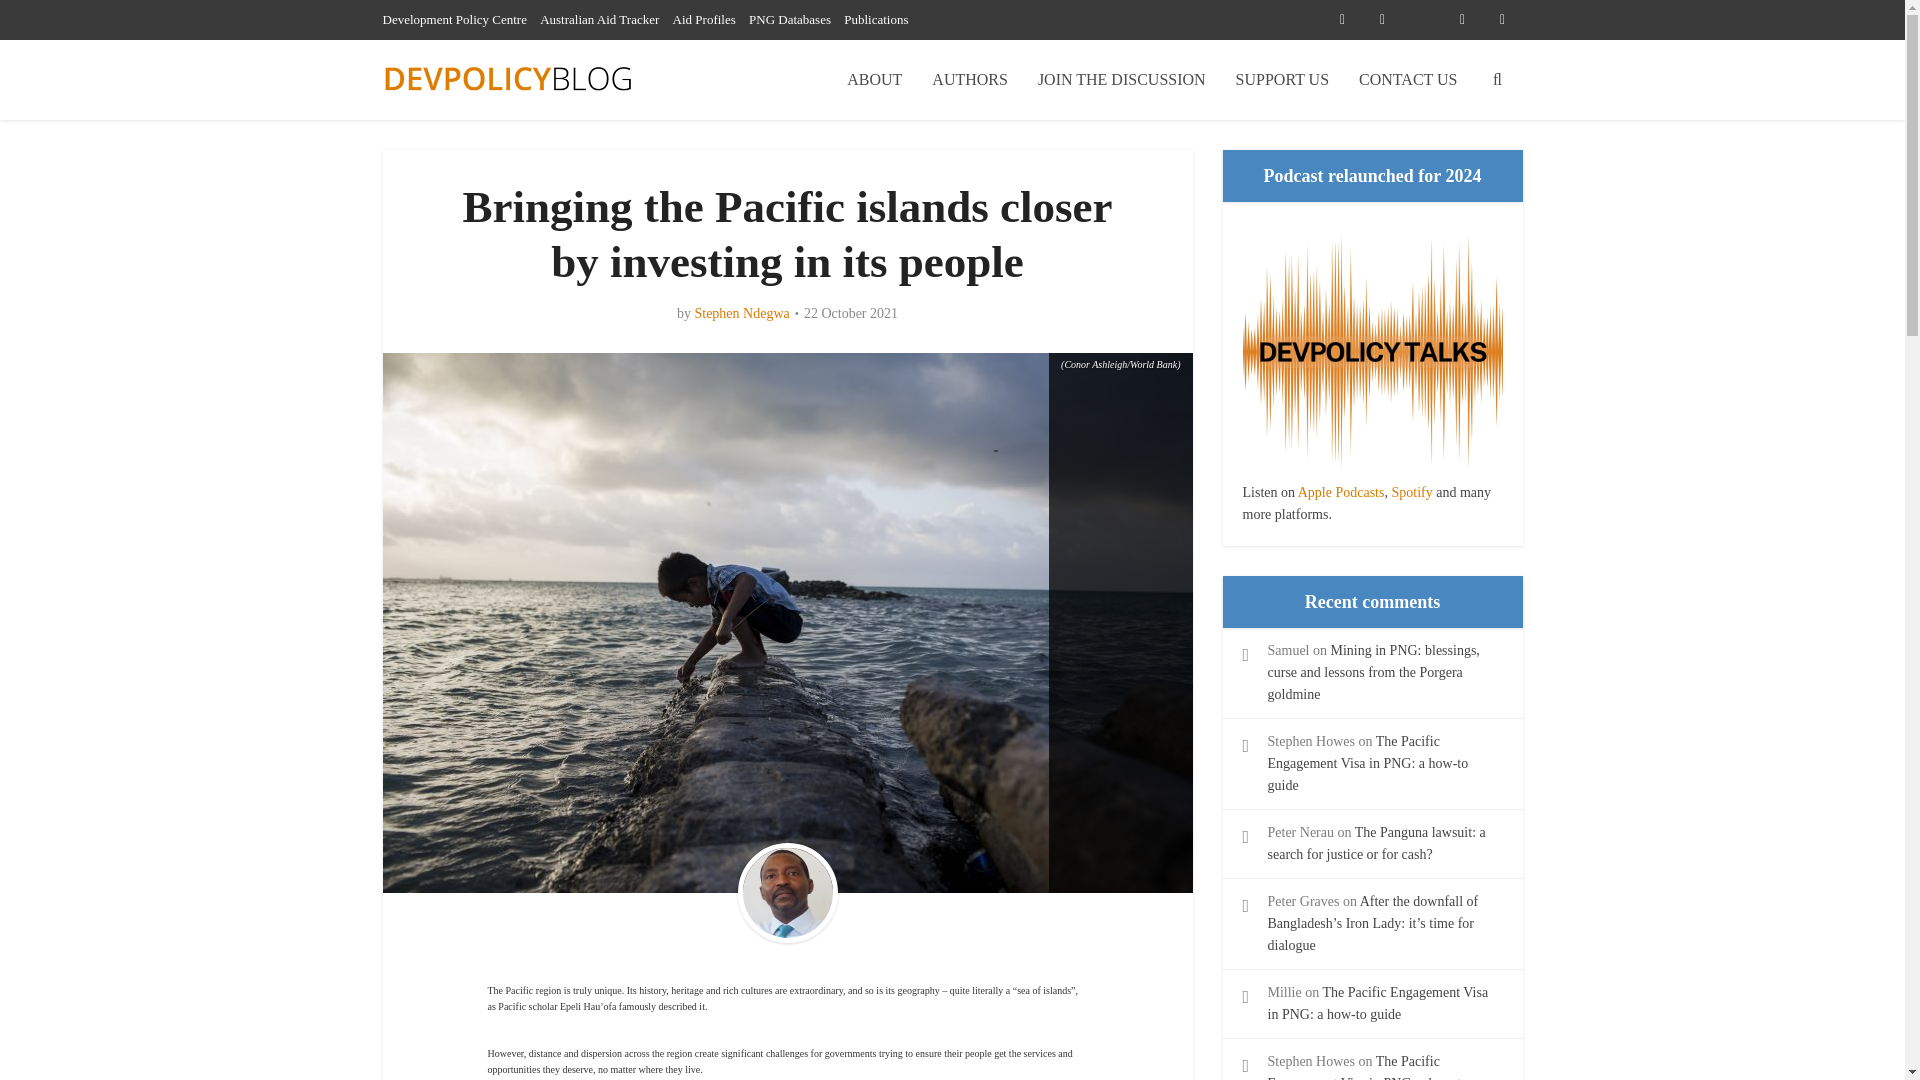 The height and width of the screenshot is (1080, 1920). I want to click on Publications, so click(876, 19).